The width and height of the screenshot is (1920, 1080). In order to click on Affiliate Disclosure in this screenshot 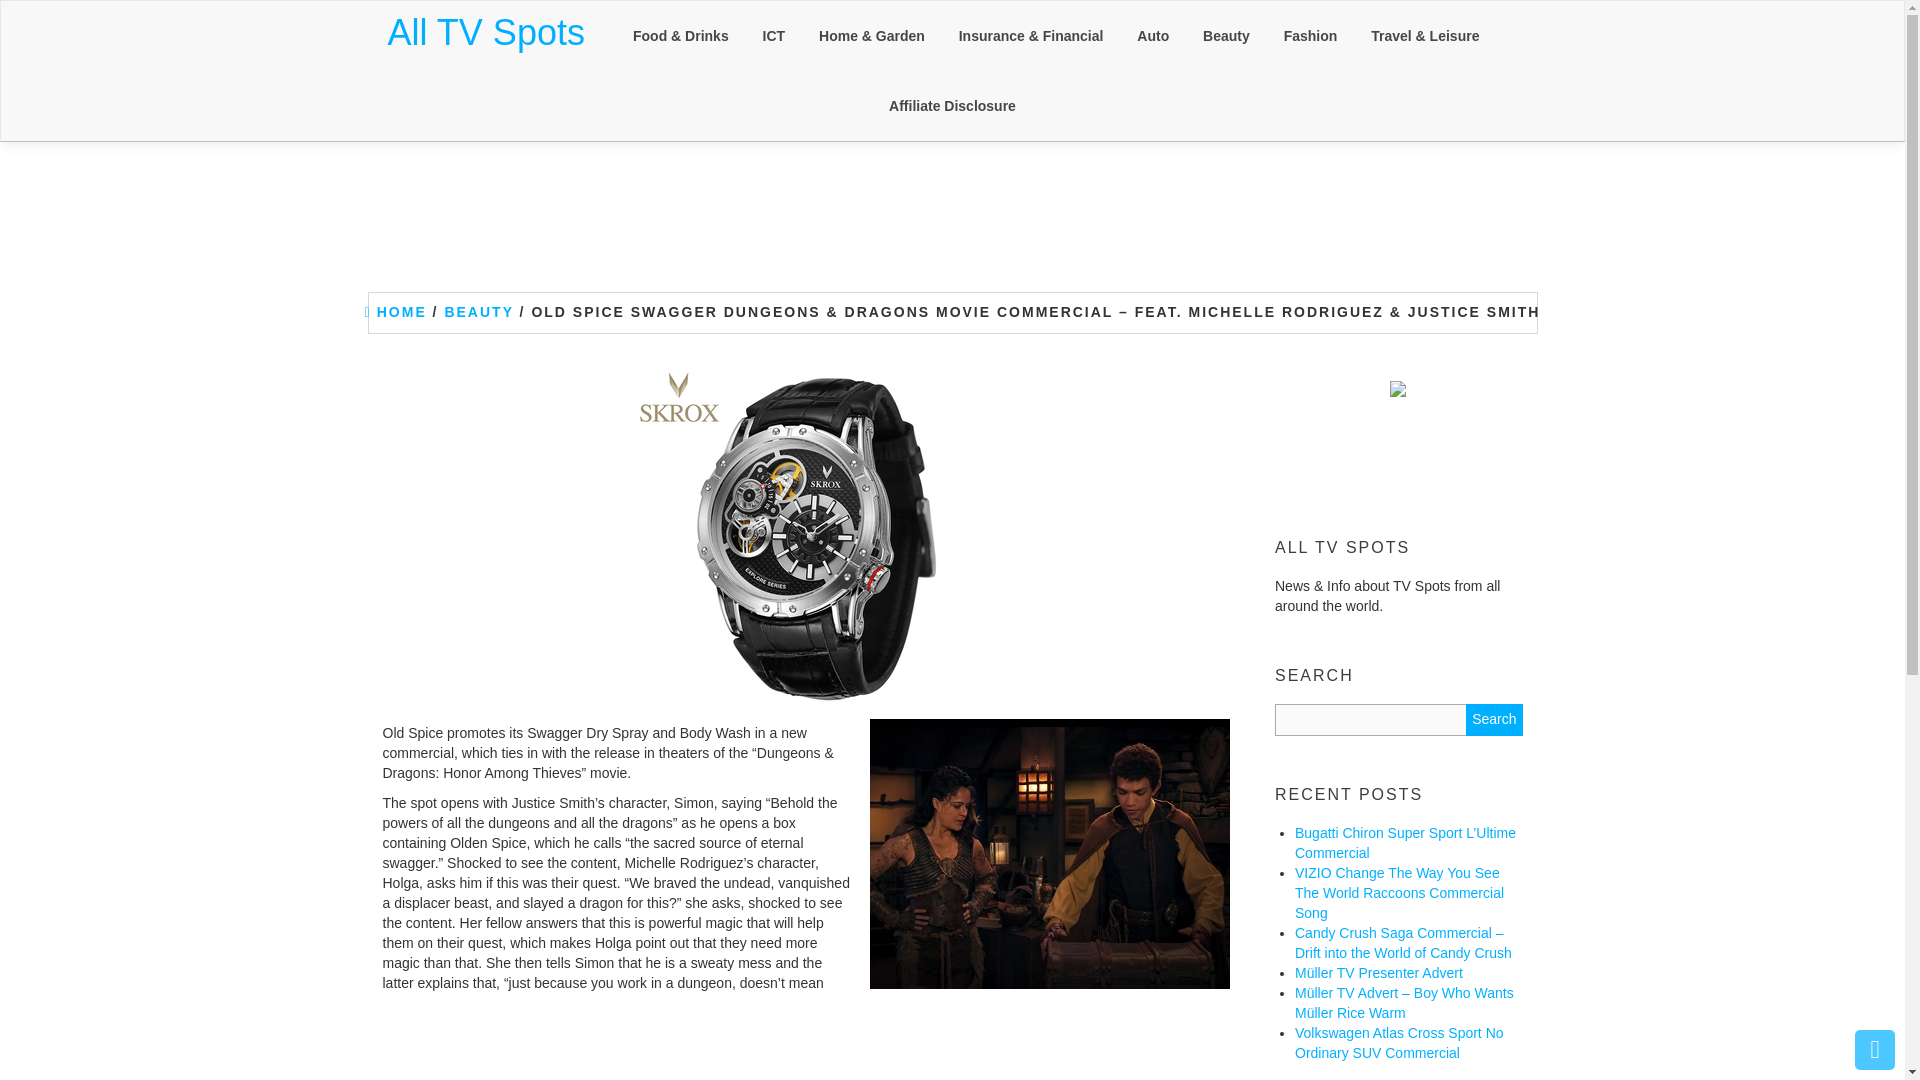, I will do `click(952, 106)`.